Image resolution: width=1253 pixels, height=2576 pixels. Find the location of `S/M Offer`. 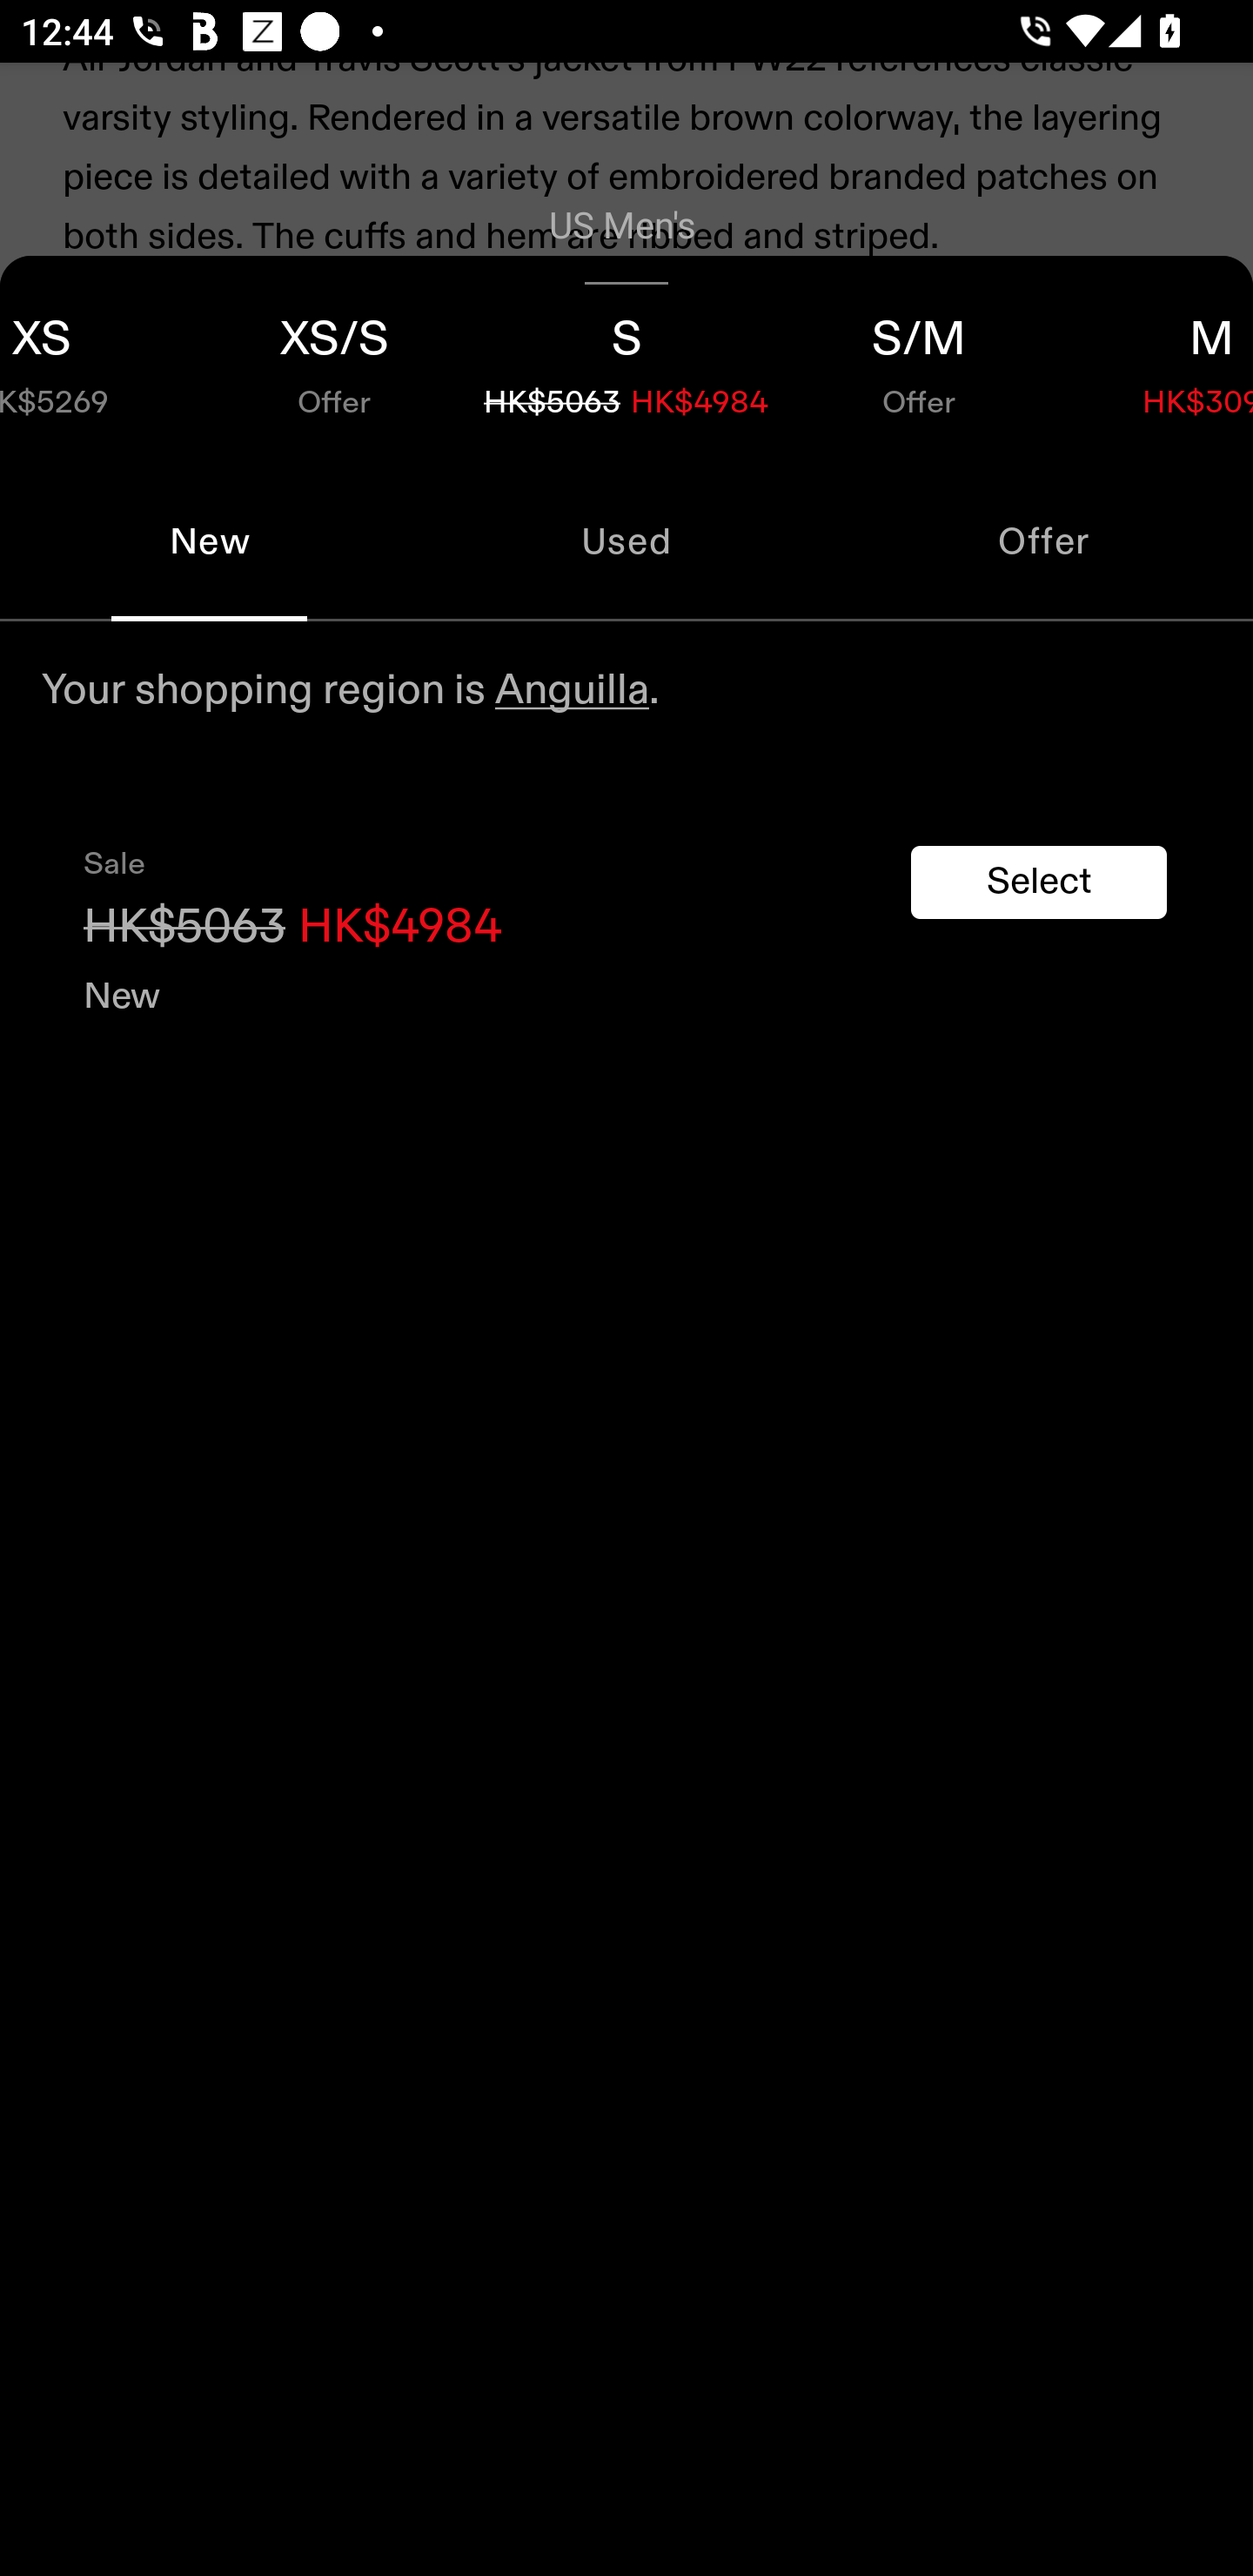

S/M Offer is located at coordinates (919, 359).